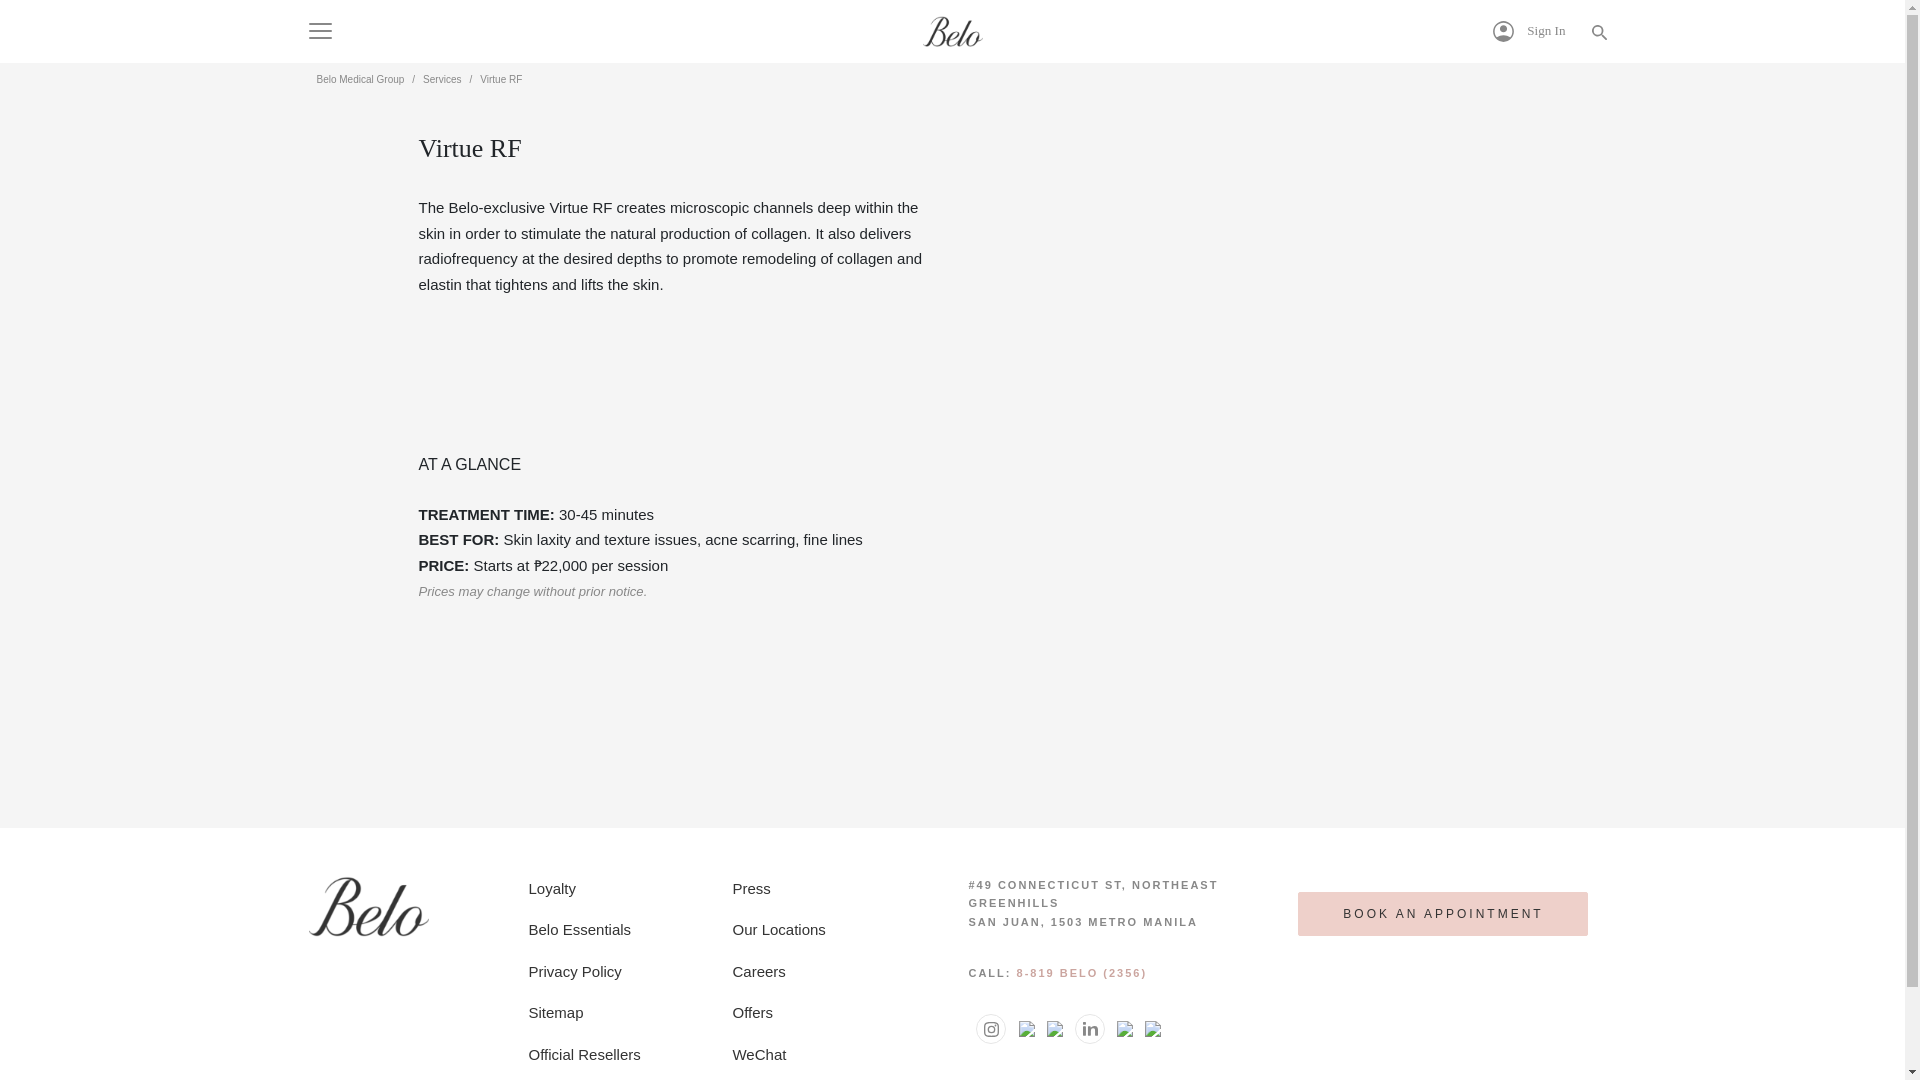 This screenshot has height=1080, width=1920. I want to click on Go to Belo Medical Group., so click(360, 80).